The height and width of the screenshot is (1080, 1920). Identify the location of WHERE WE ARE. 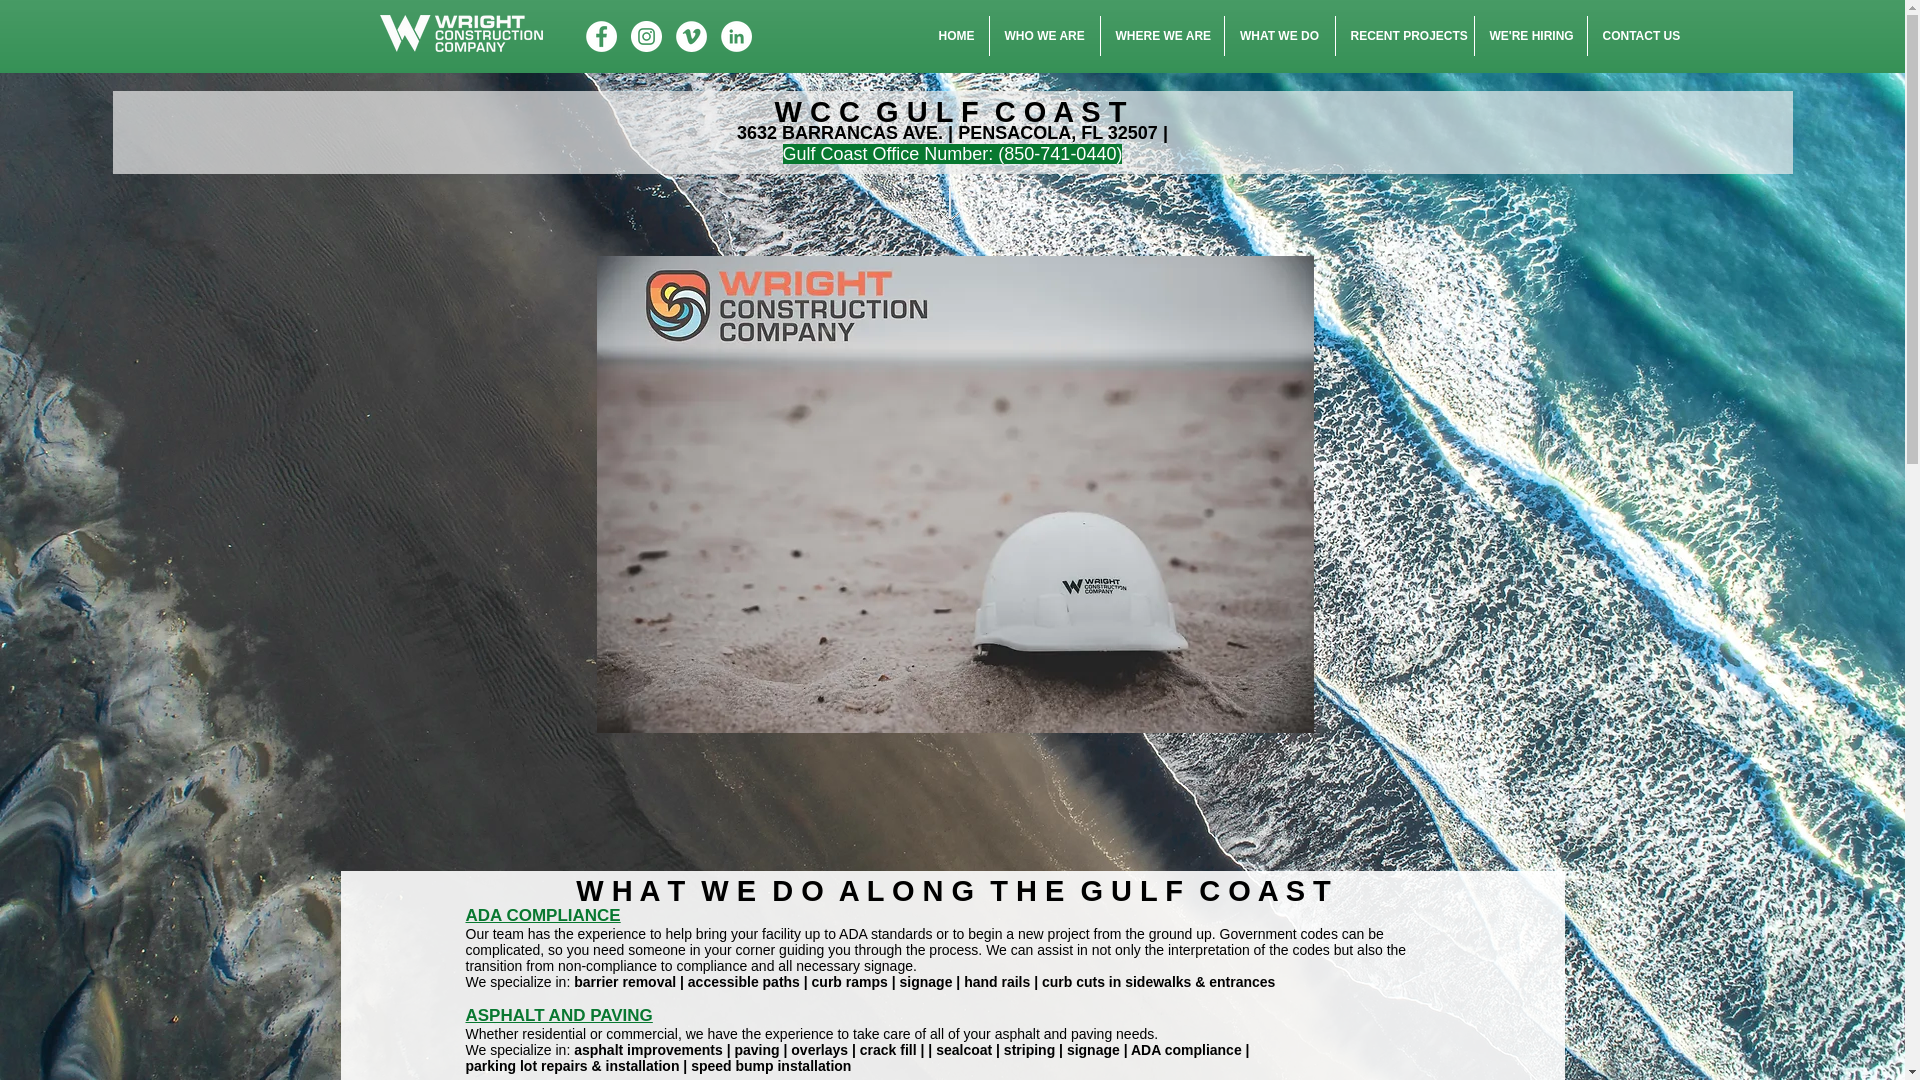
(1162, 36).